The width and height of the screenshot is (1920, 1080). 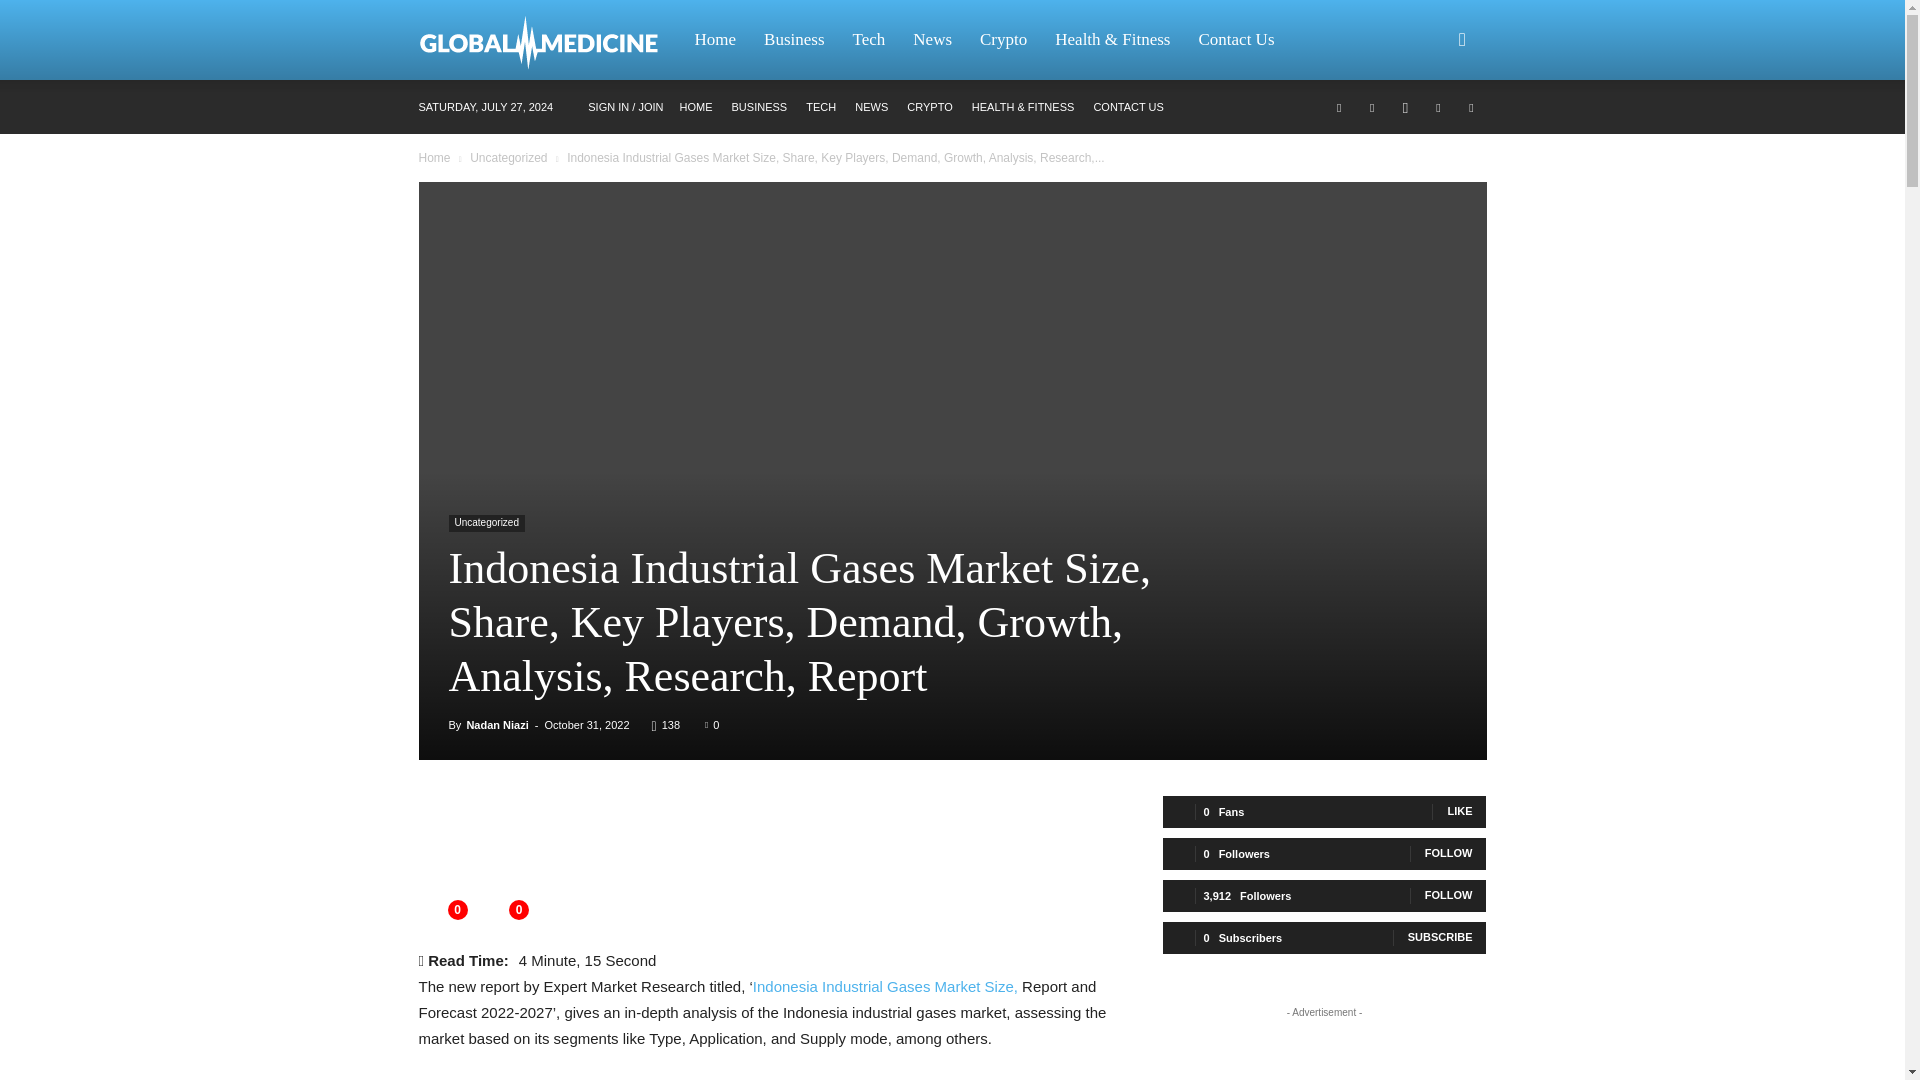 I want to click on Contact Us, so click(x=1236, y=40).